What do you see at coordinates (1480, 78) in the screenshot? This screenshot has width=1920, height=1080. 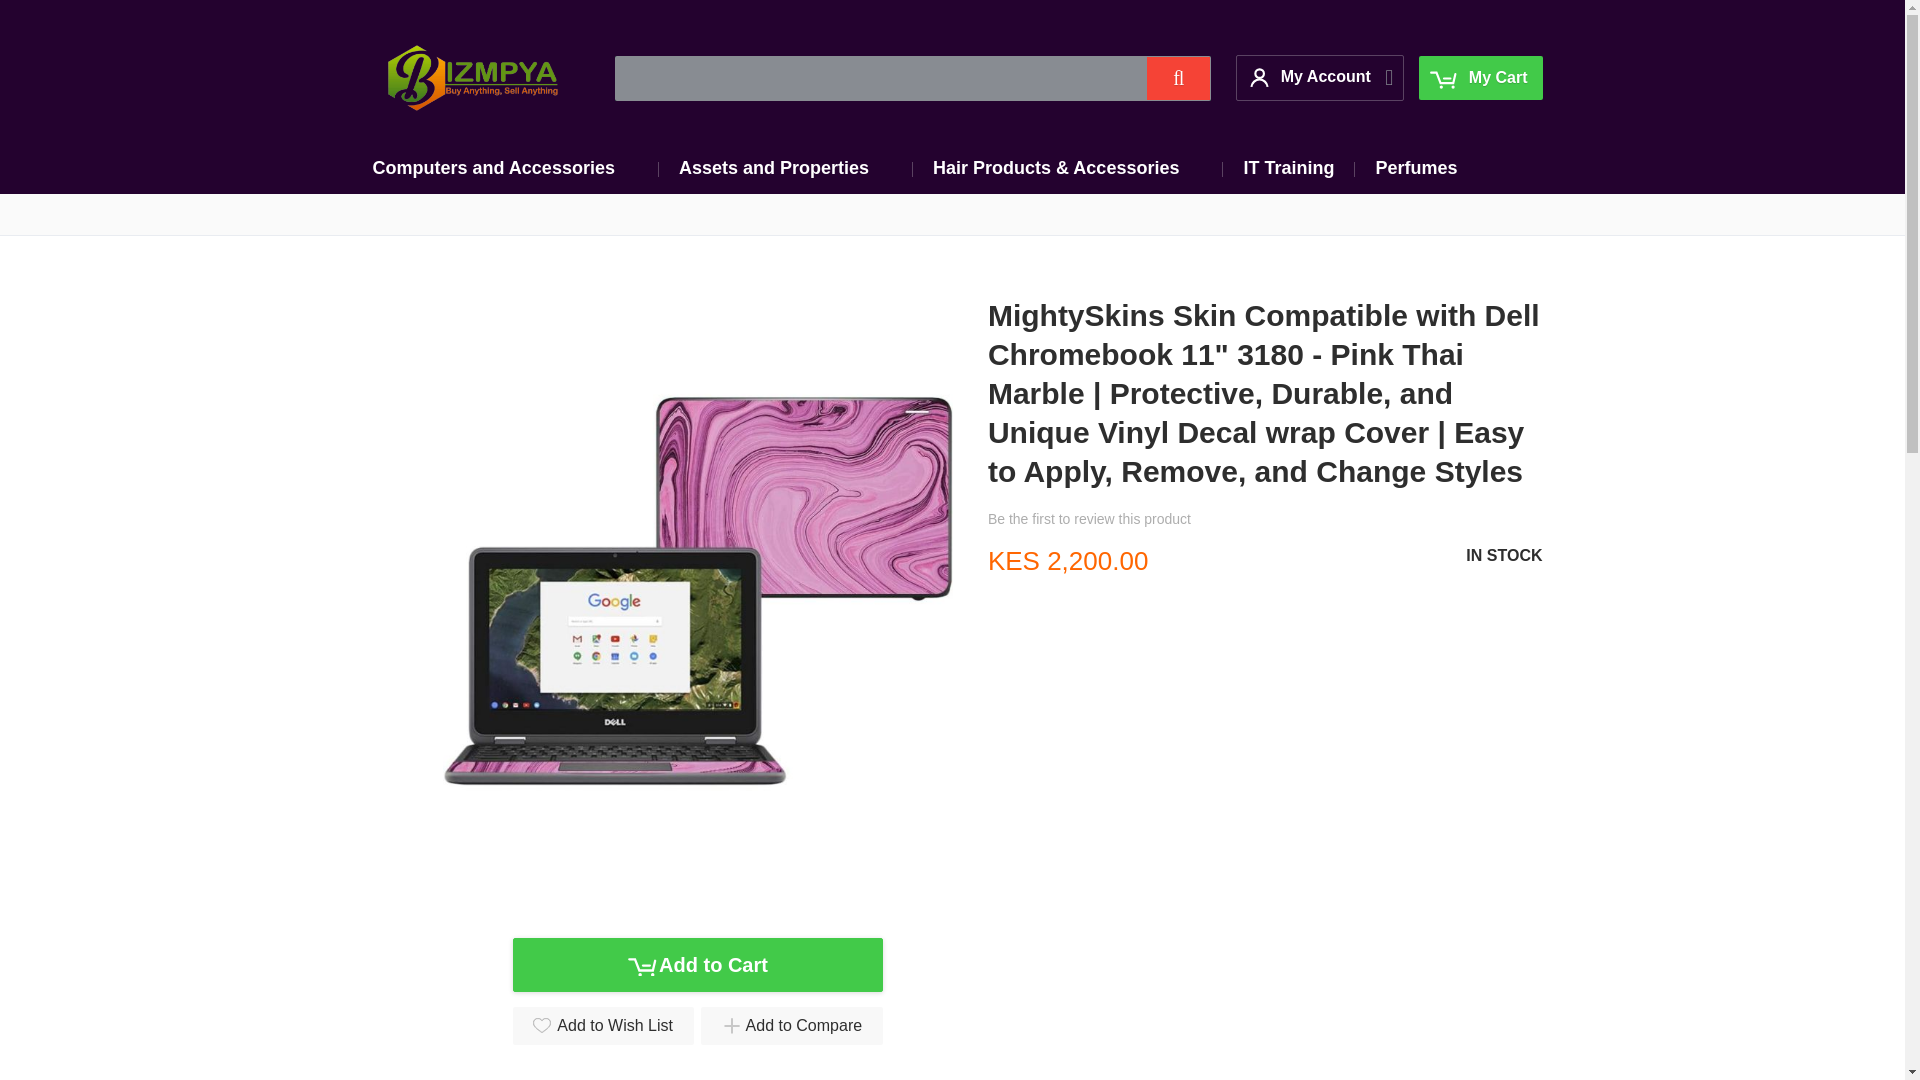 I see `My Cart` at bounding box center [1480, 78].